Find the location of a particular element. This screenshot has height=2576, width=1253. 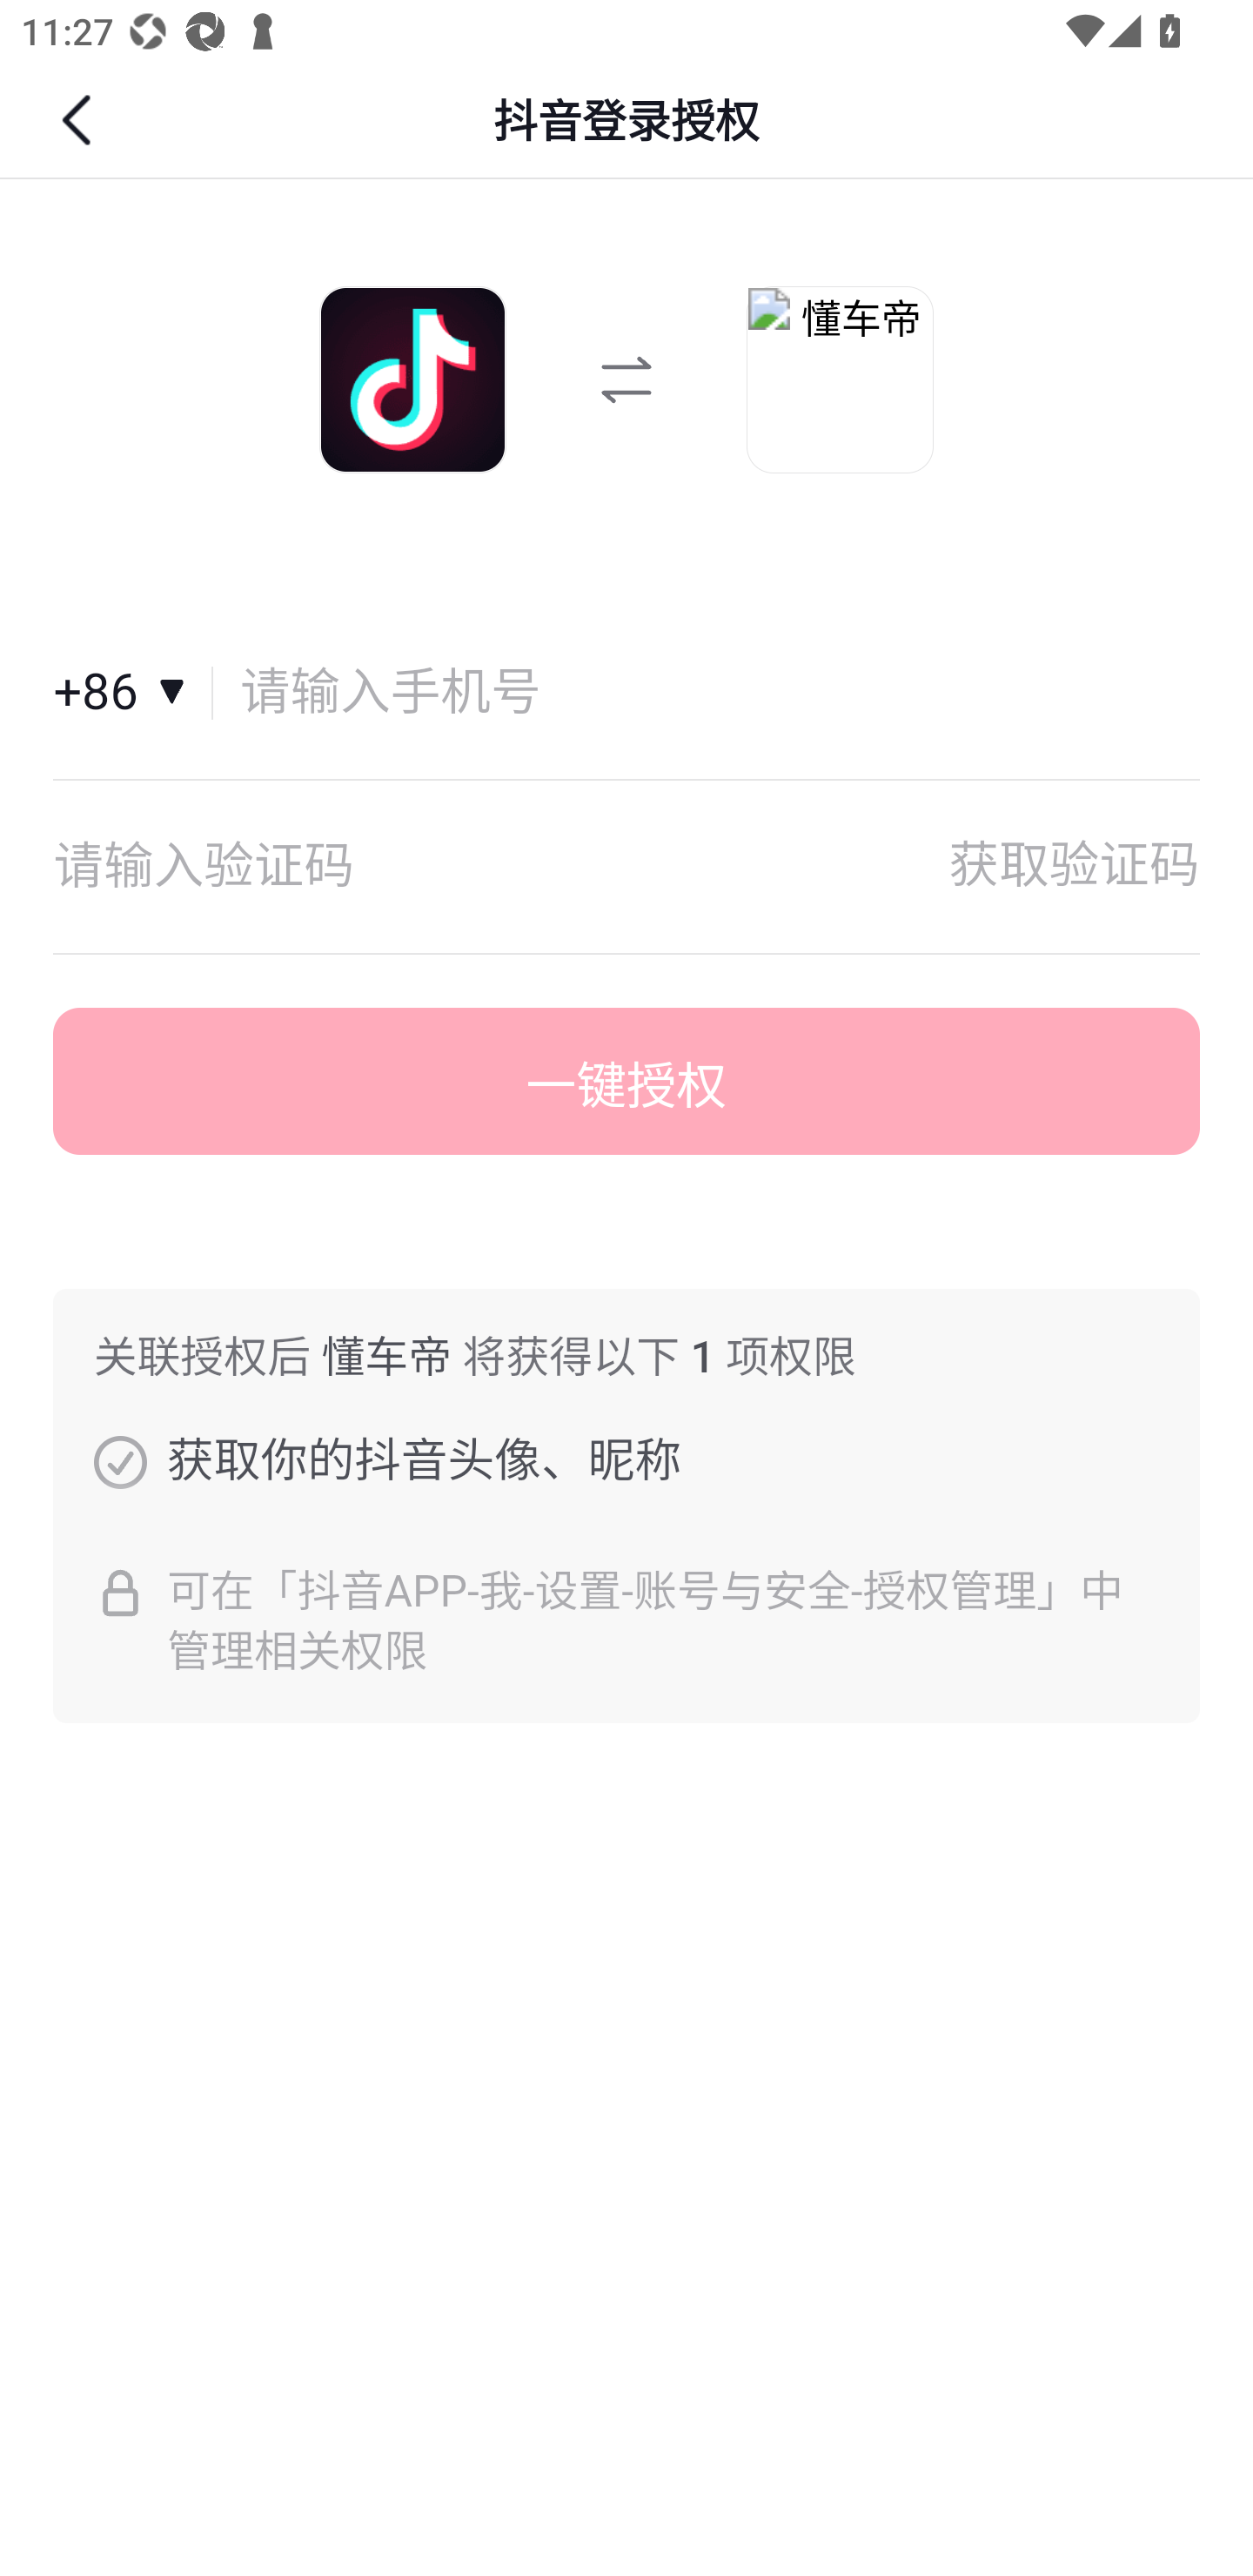

获取你的抖音头像、昵称 is located at coordinates (120, 1461).